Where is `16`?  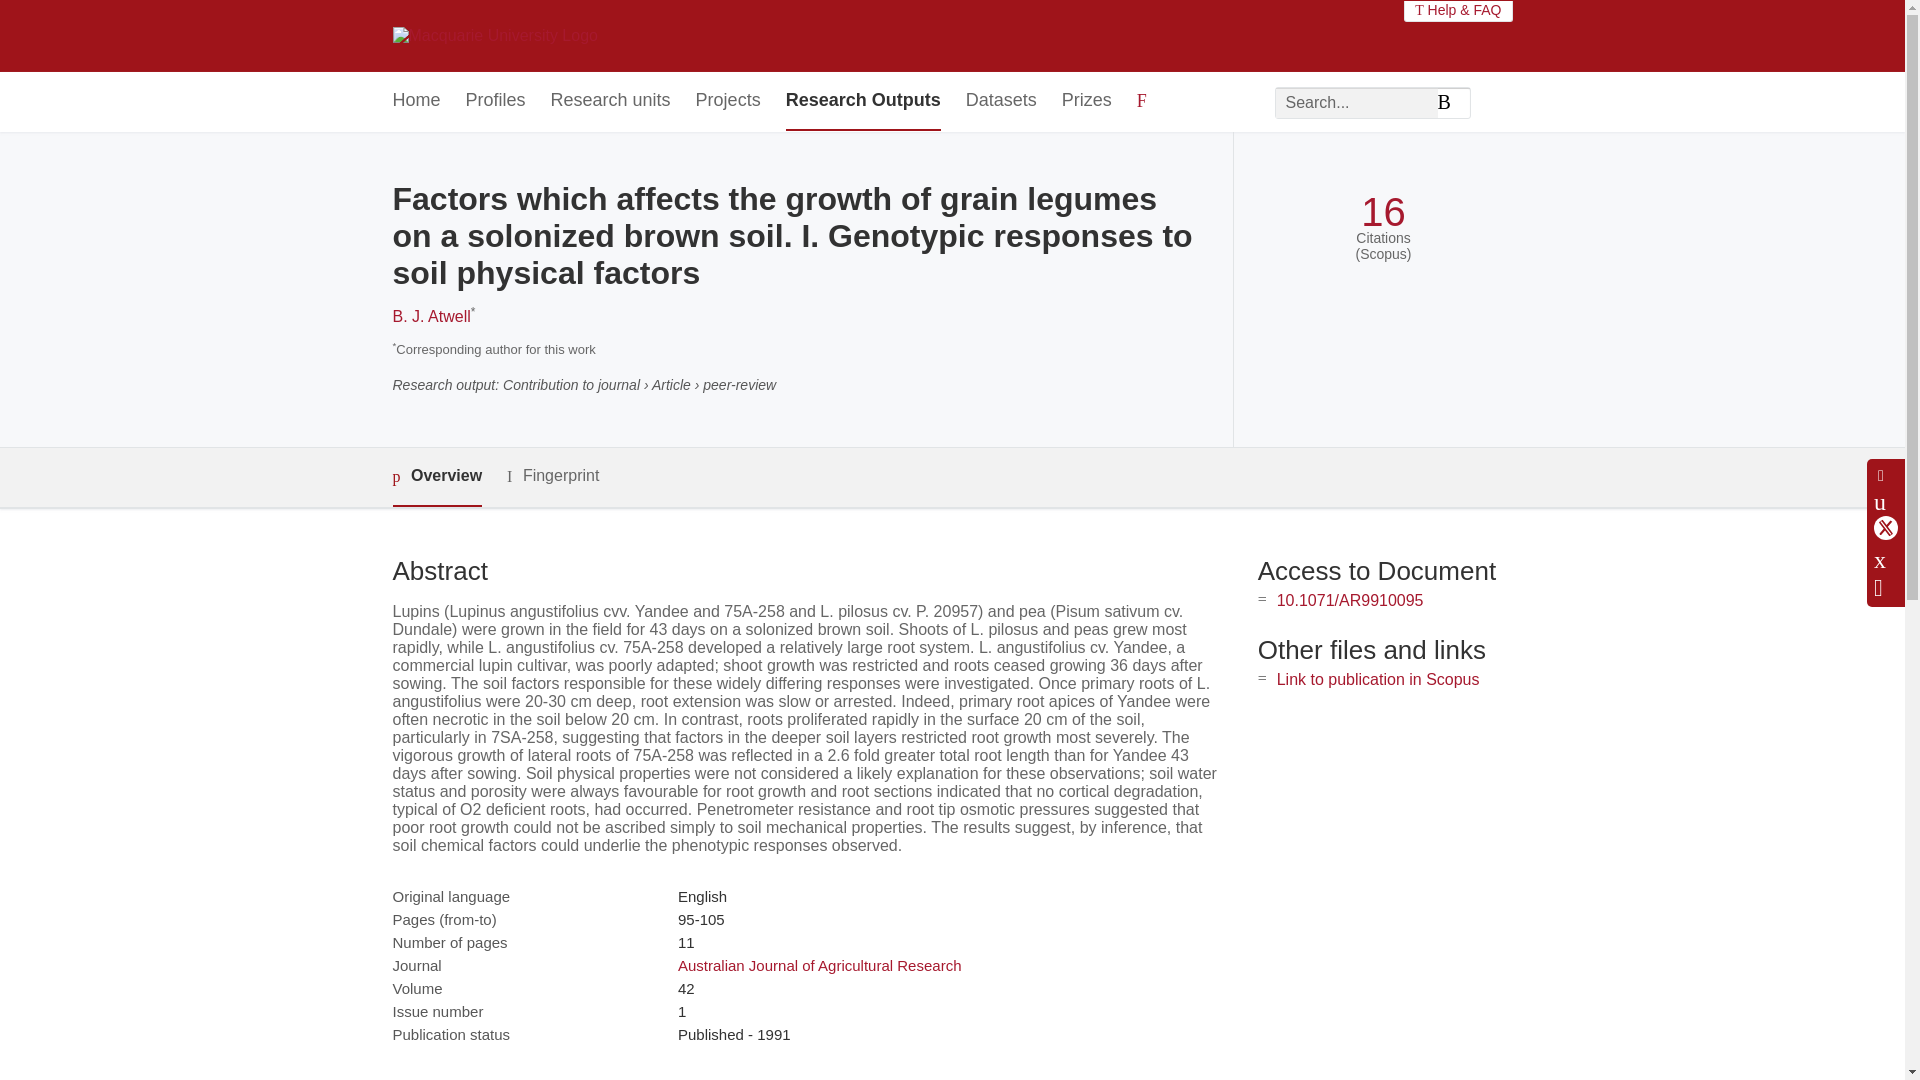
16 is located at coordinates (1383, 212).